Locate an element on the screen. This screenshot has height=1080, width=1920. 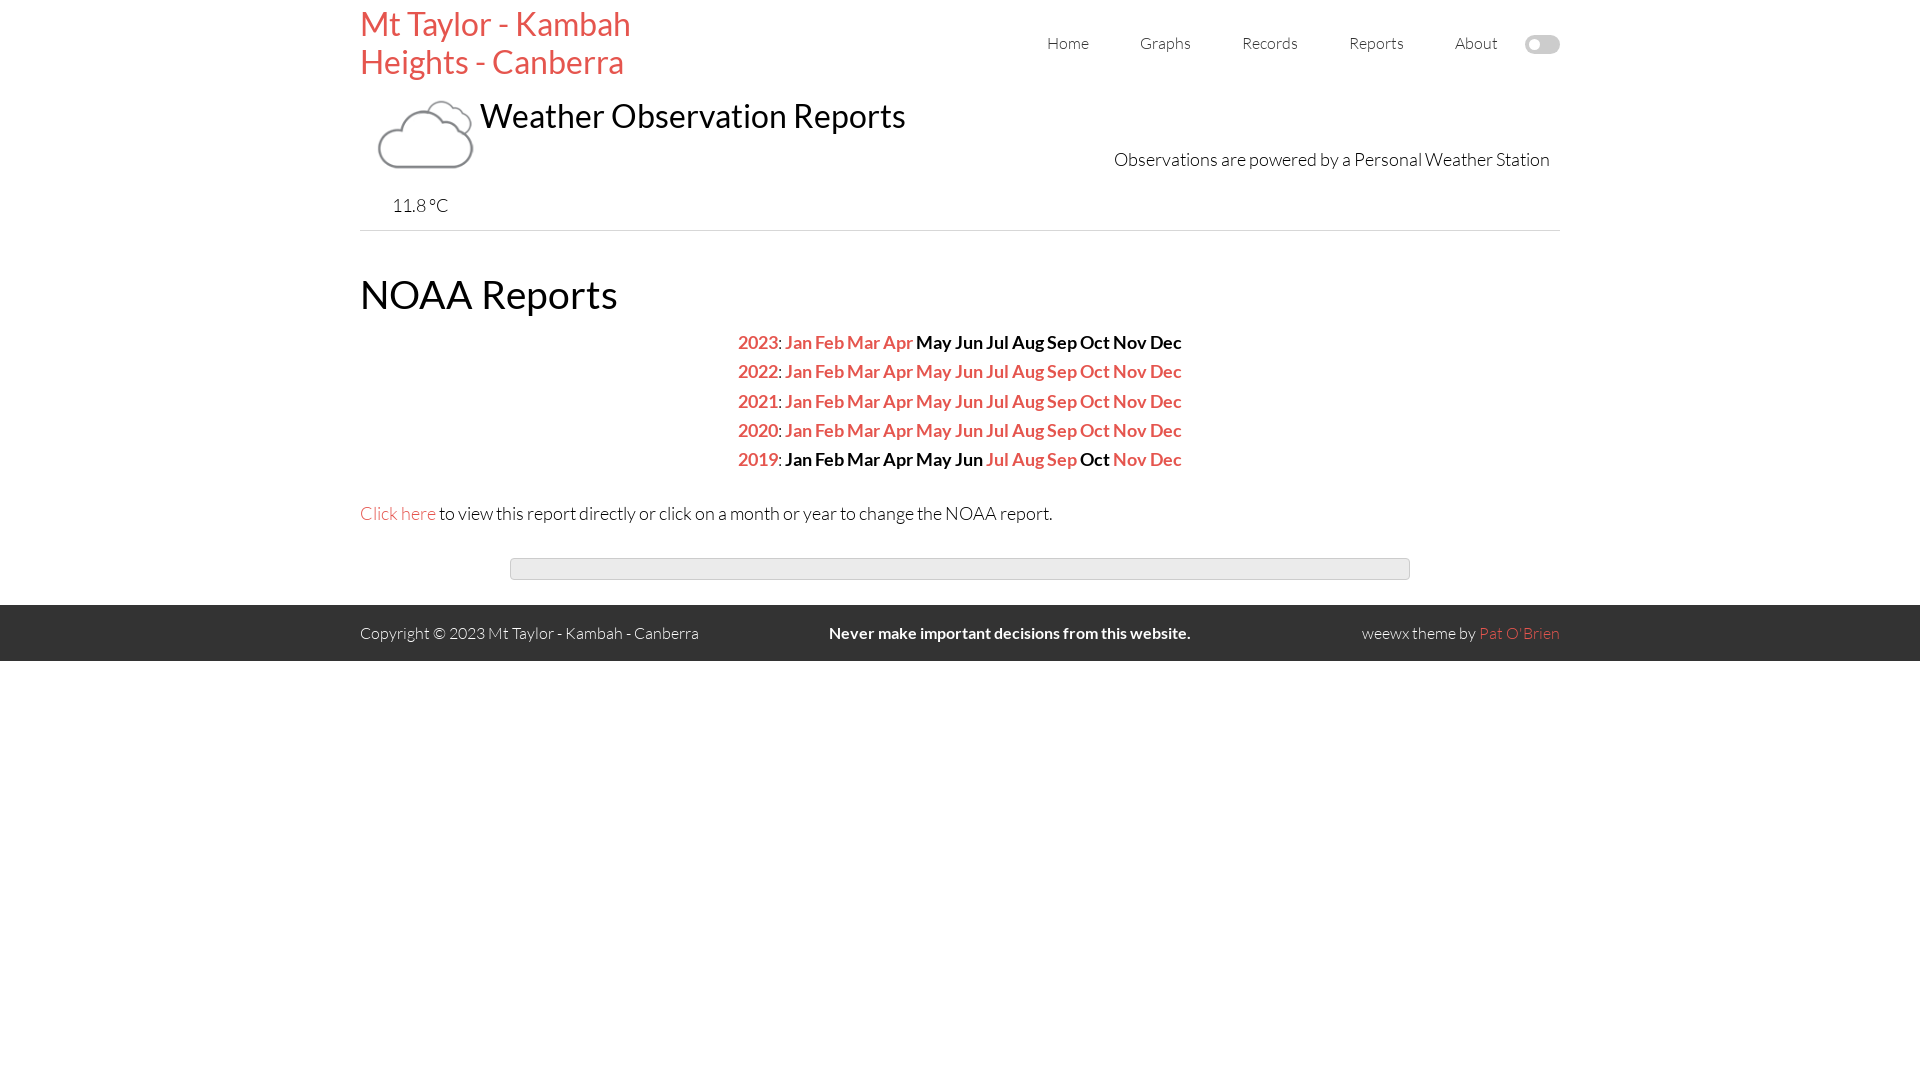
May is located at coordinates (934, 371).